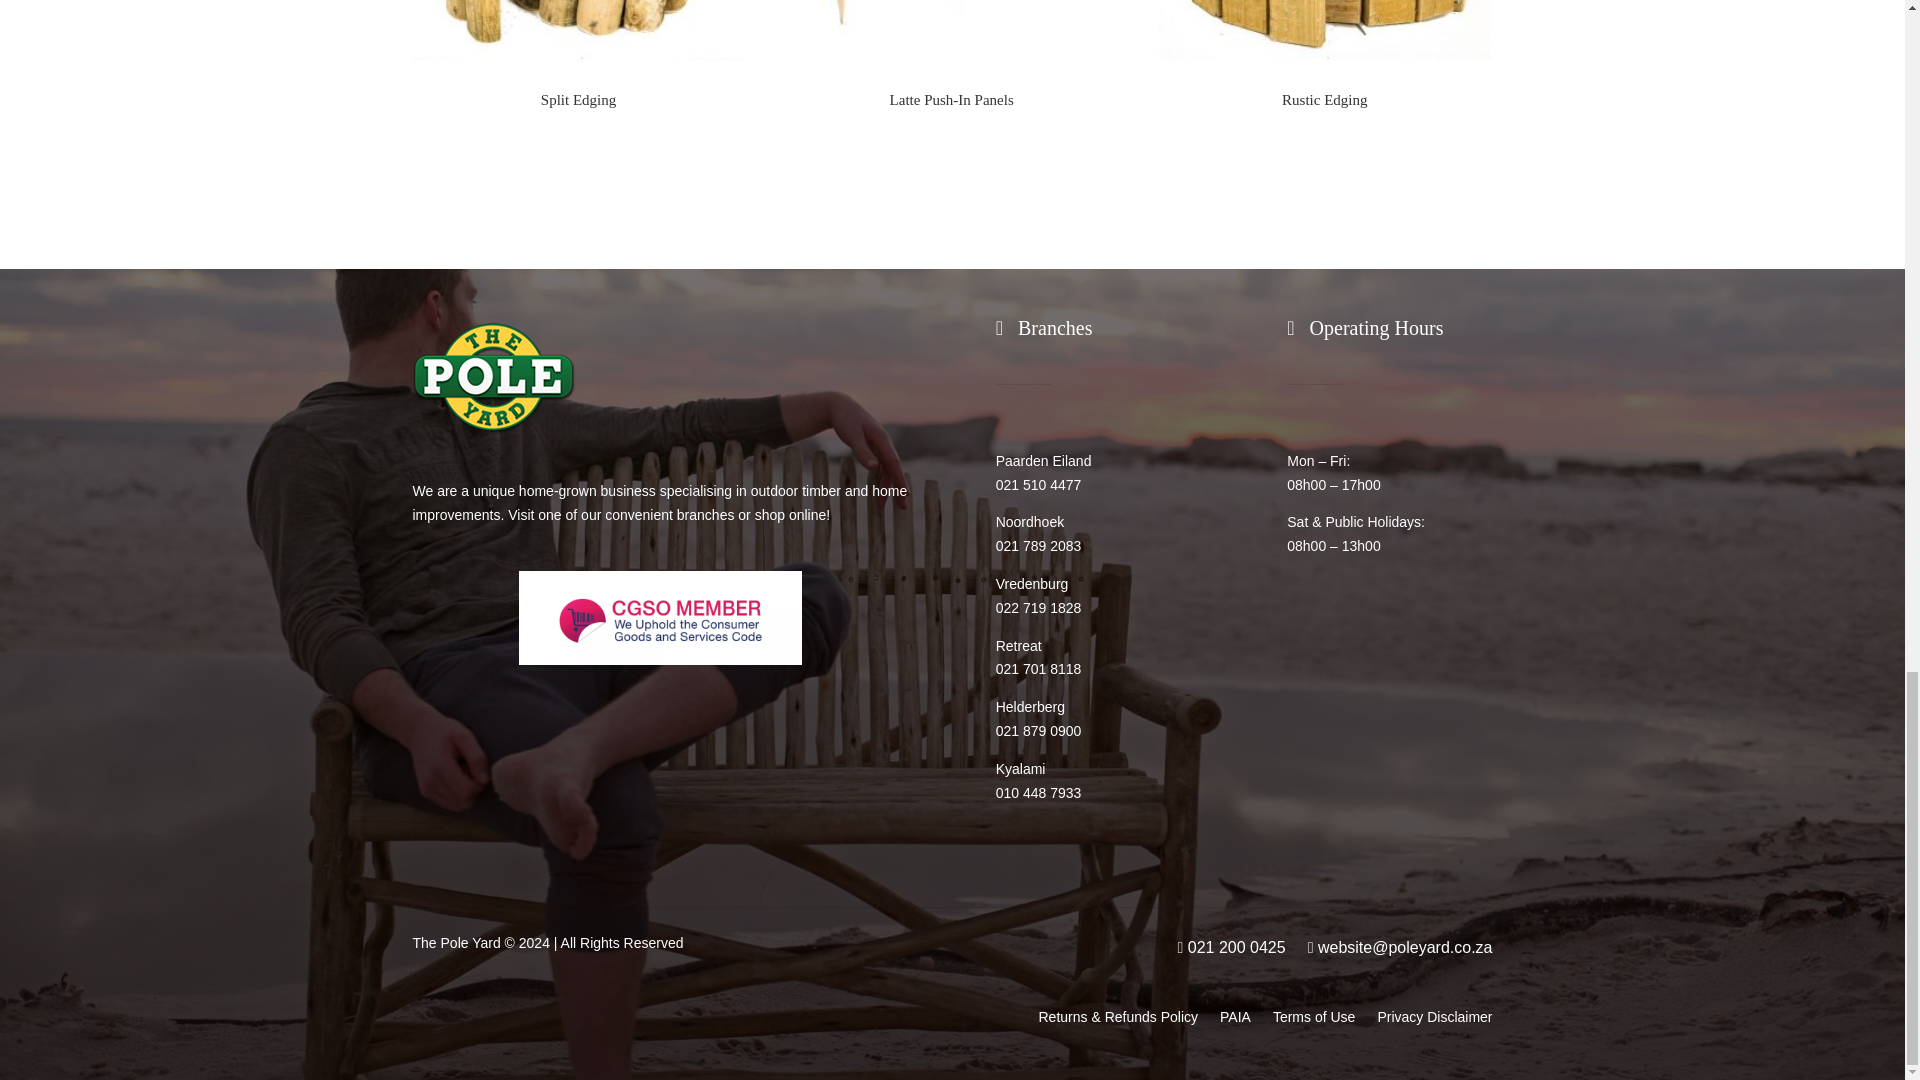 The width and height of the screenshot is (1920, 1080). Describe the element at coordinates (493, 377) in the screenshot. I see `PY-Logo` at that location.